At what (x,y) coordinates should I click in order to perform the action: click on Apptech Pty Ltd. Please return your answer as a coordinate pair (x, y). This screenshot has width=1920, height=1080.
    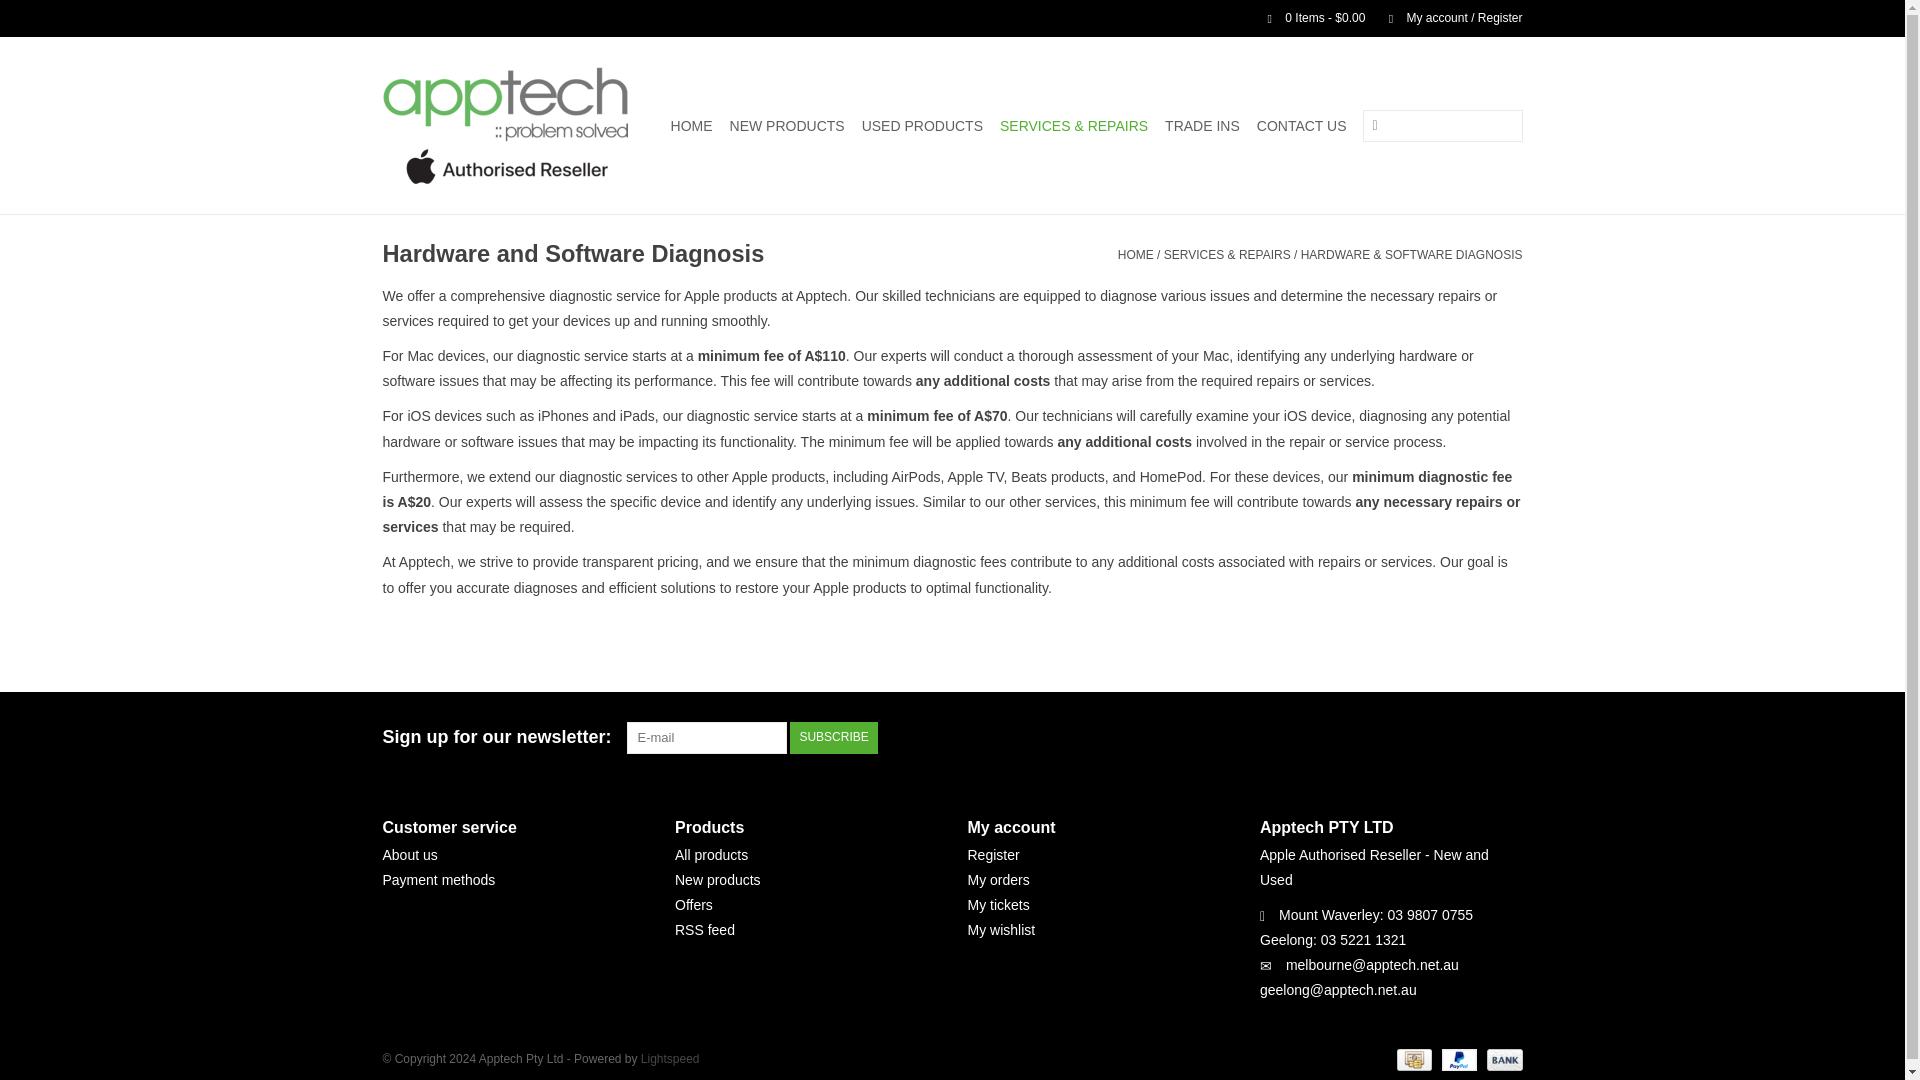
    Looking at the image, I should click on (508, 124).